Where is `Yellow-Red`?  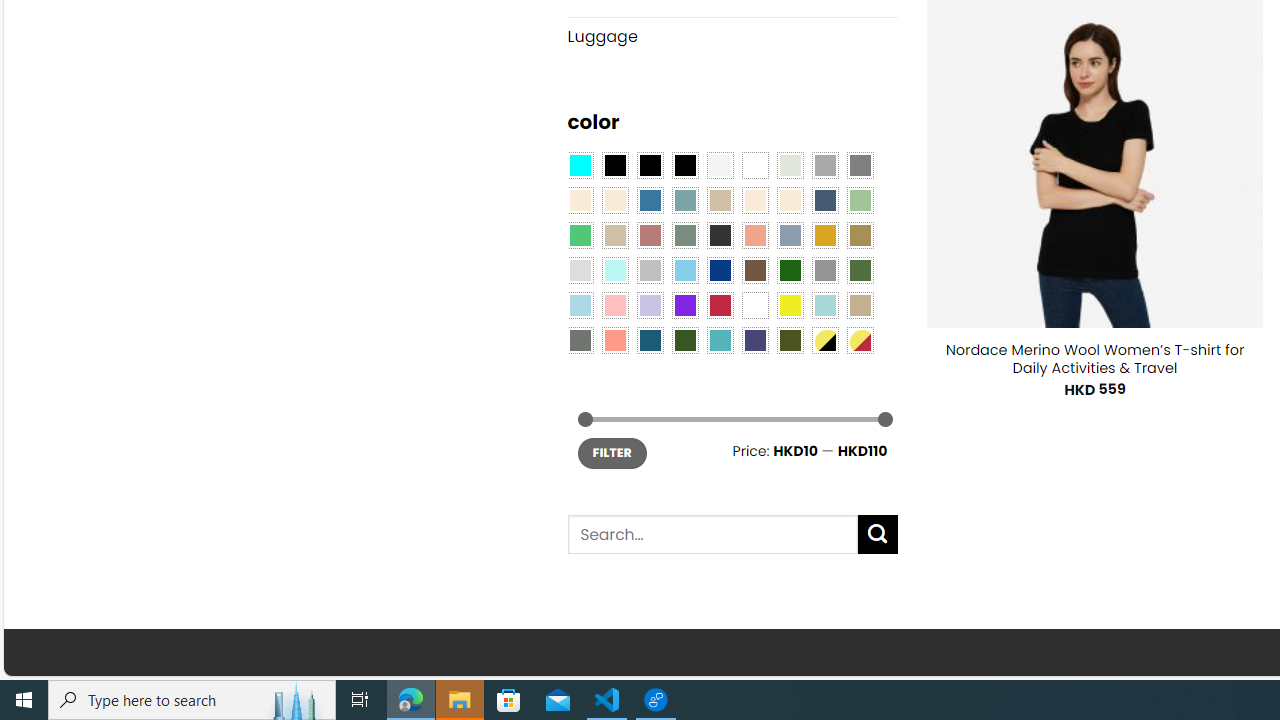
Yellow-Red is located at coordinates (860, 339).